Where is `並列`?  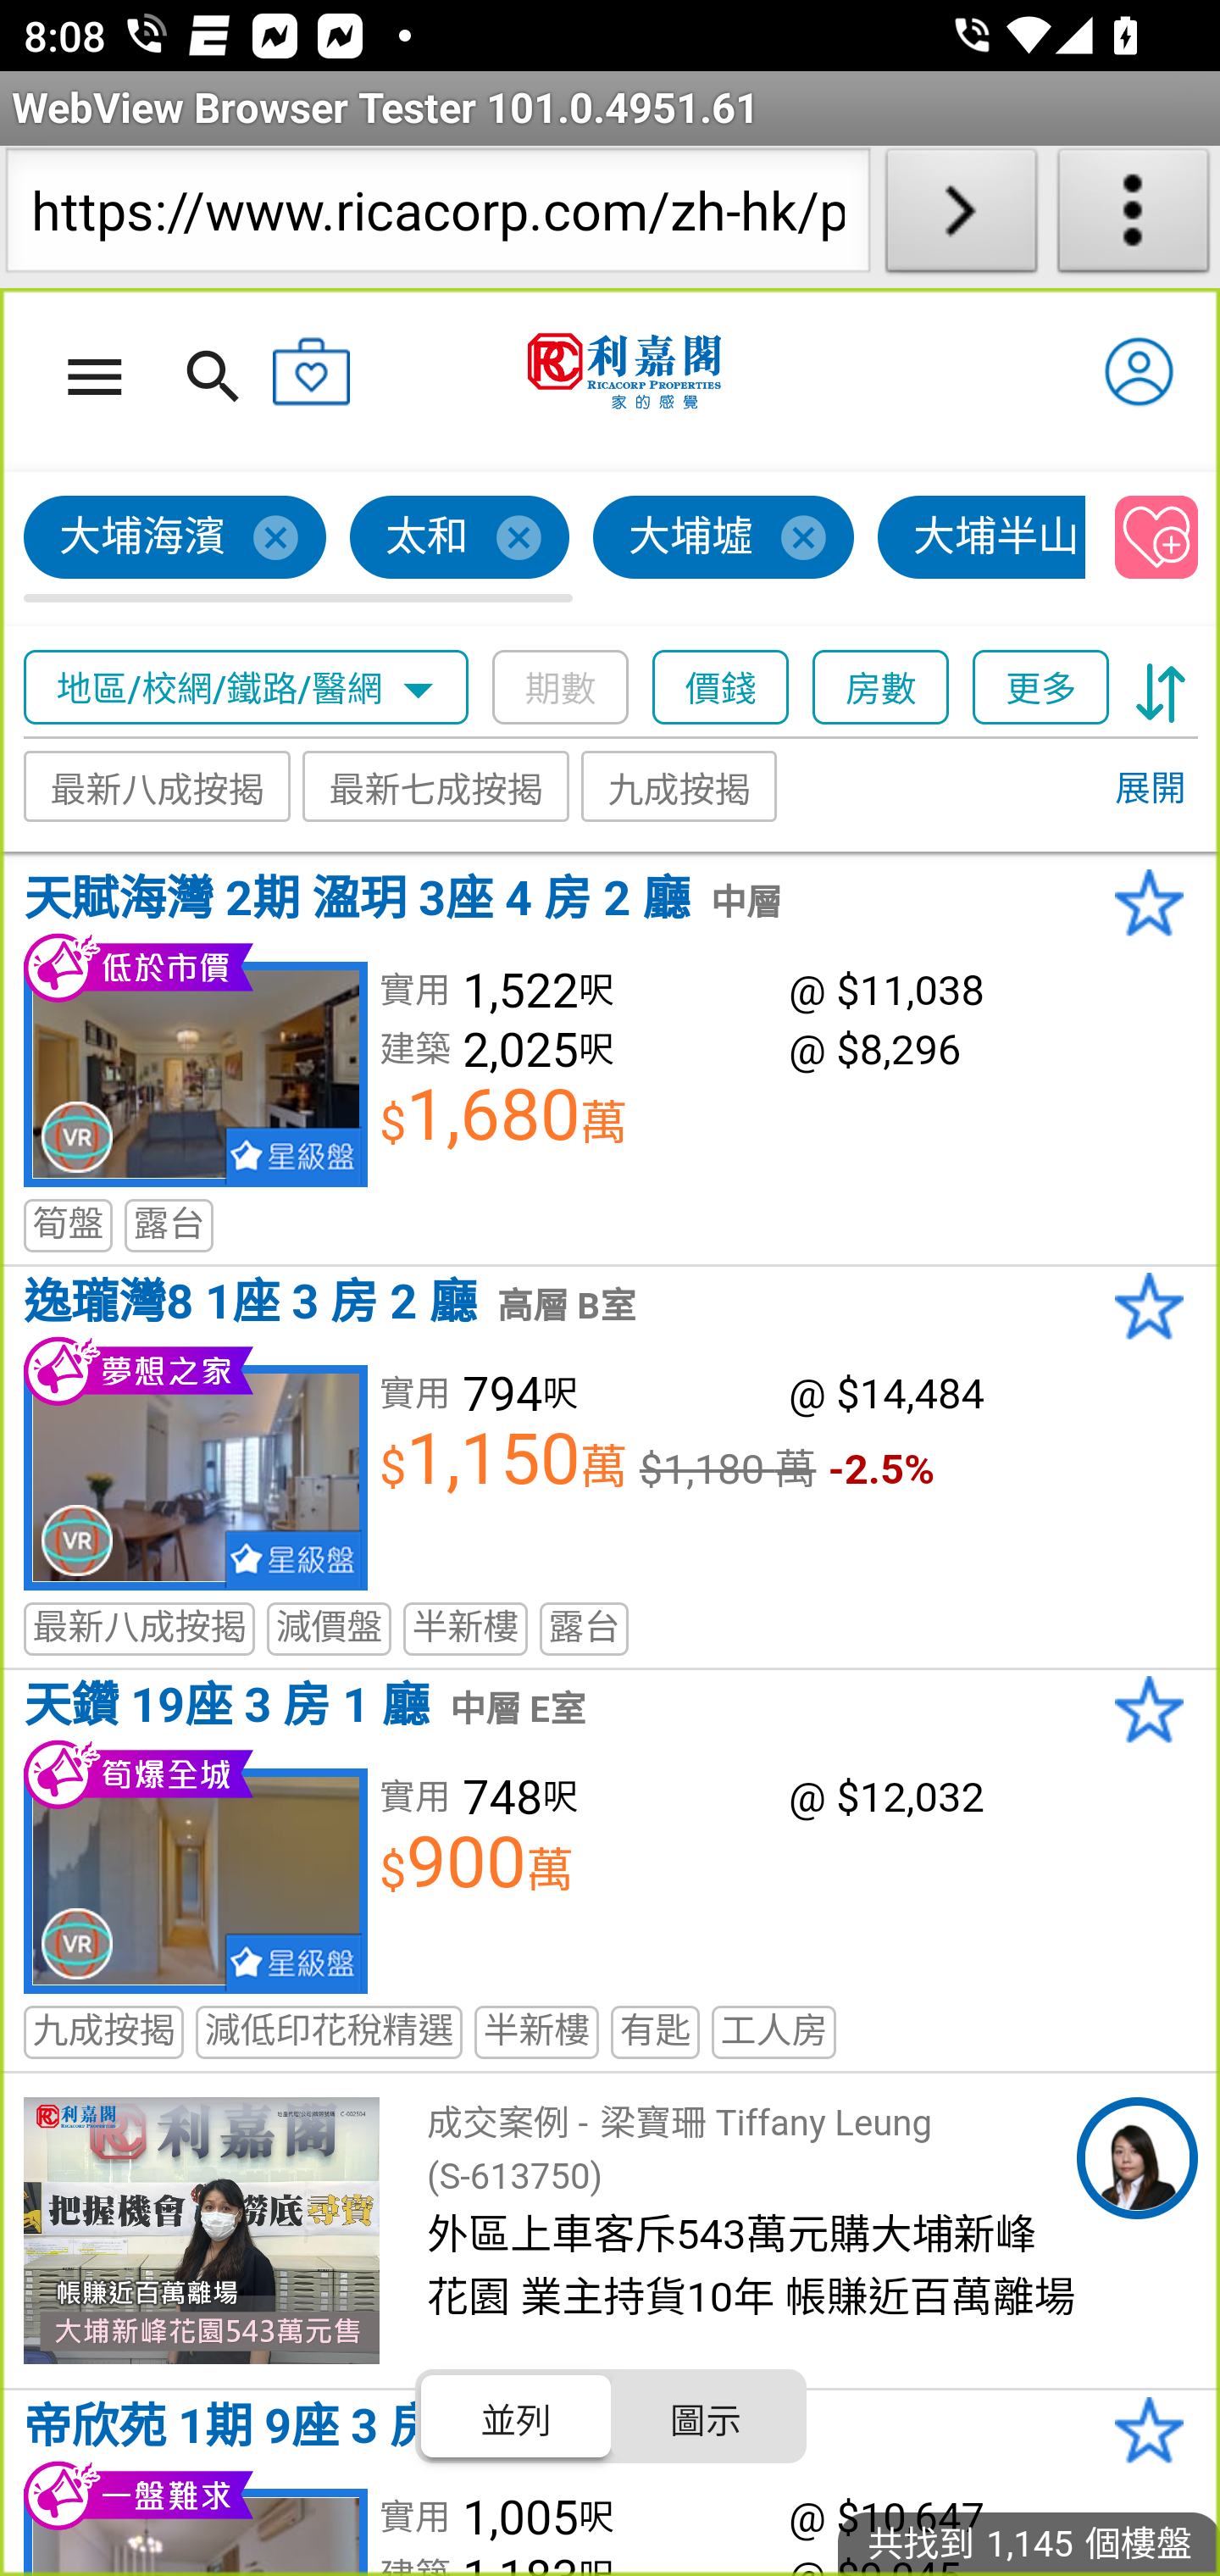
並列 is located at coordinates (517, 2416).